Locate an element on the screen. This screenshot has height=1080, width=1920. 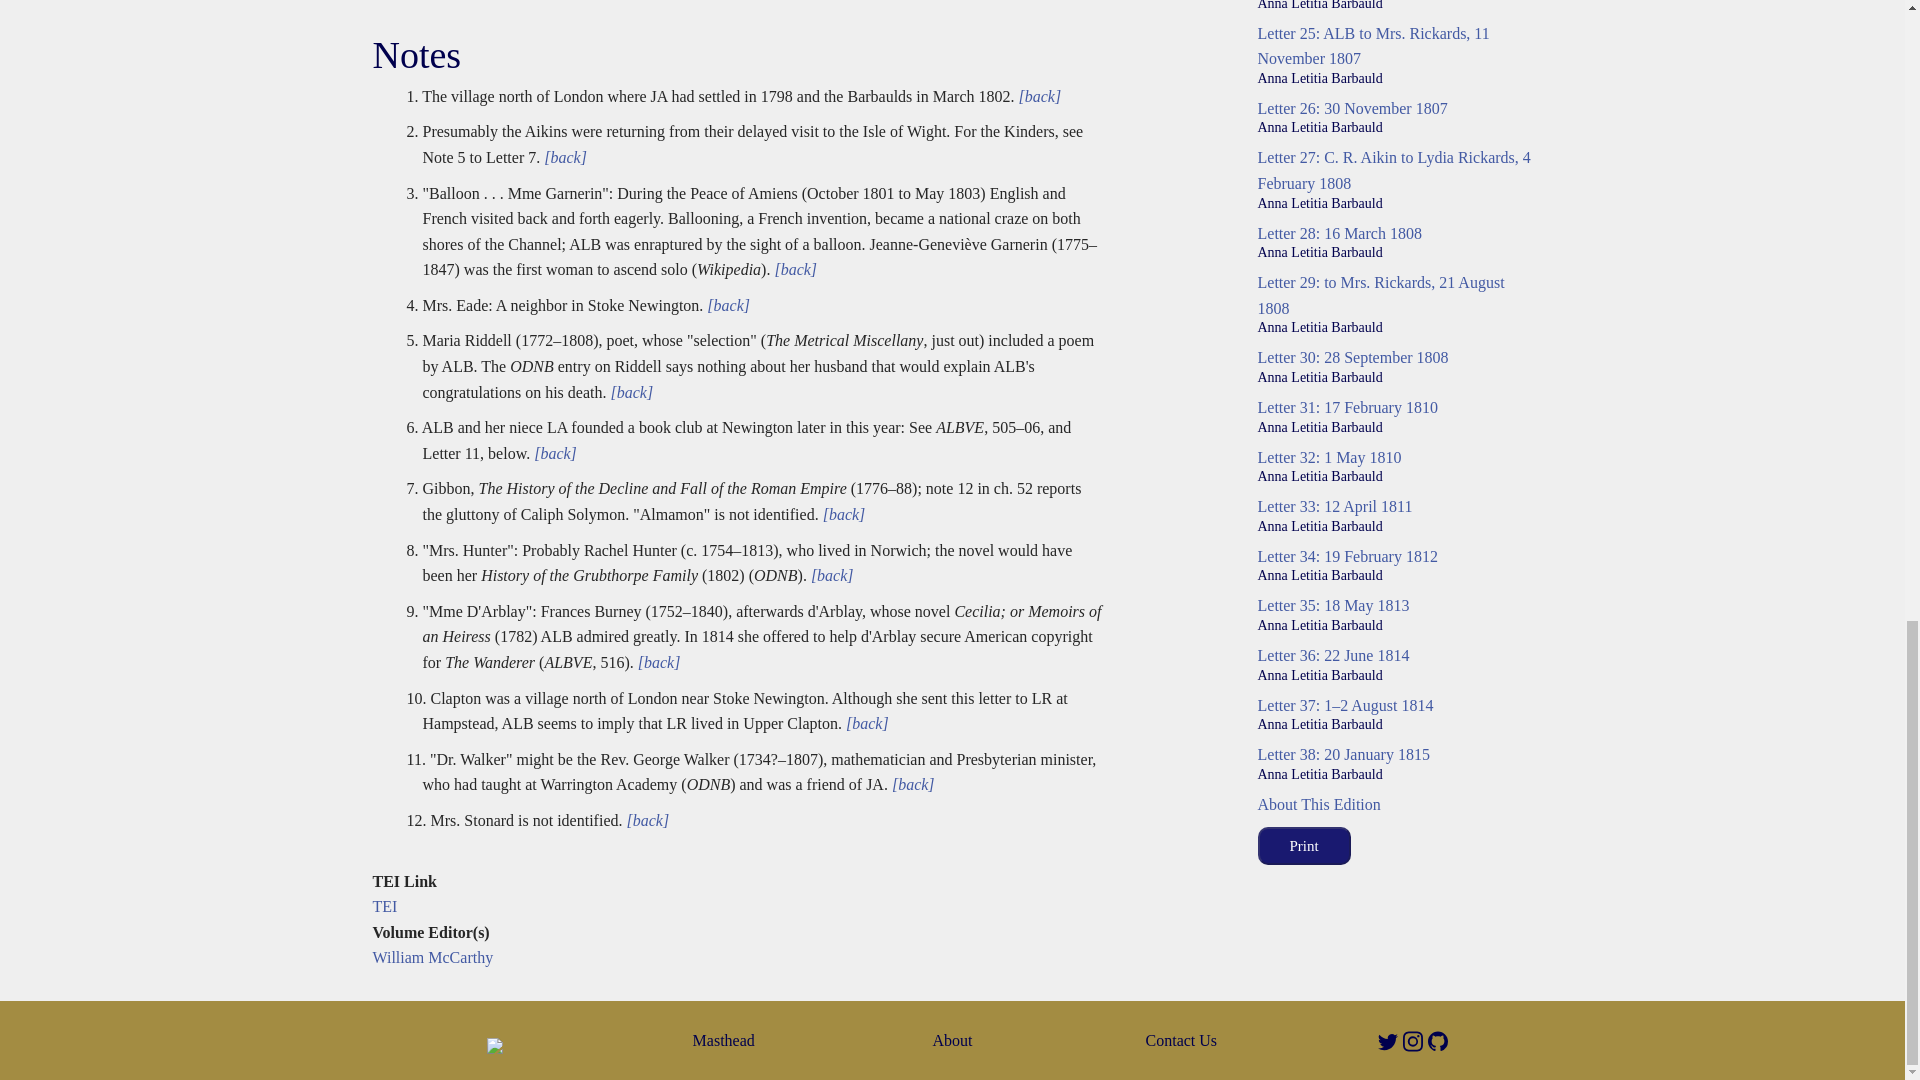
Go back to text is located at coordinates (629, 392).